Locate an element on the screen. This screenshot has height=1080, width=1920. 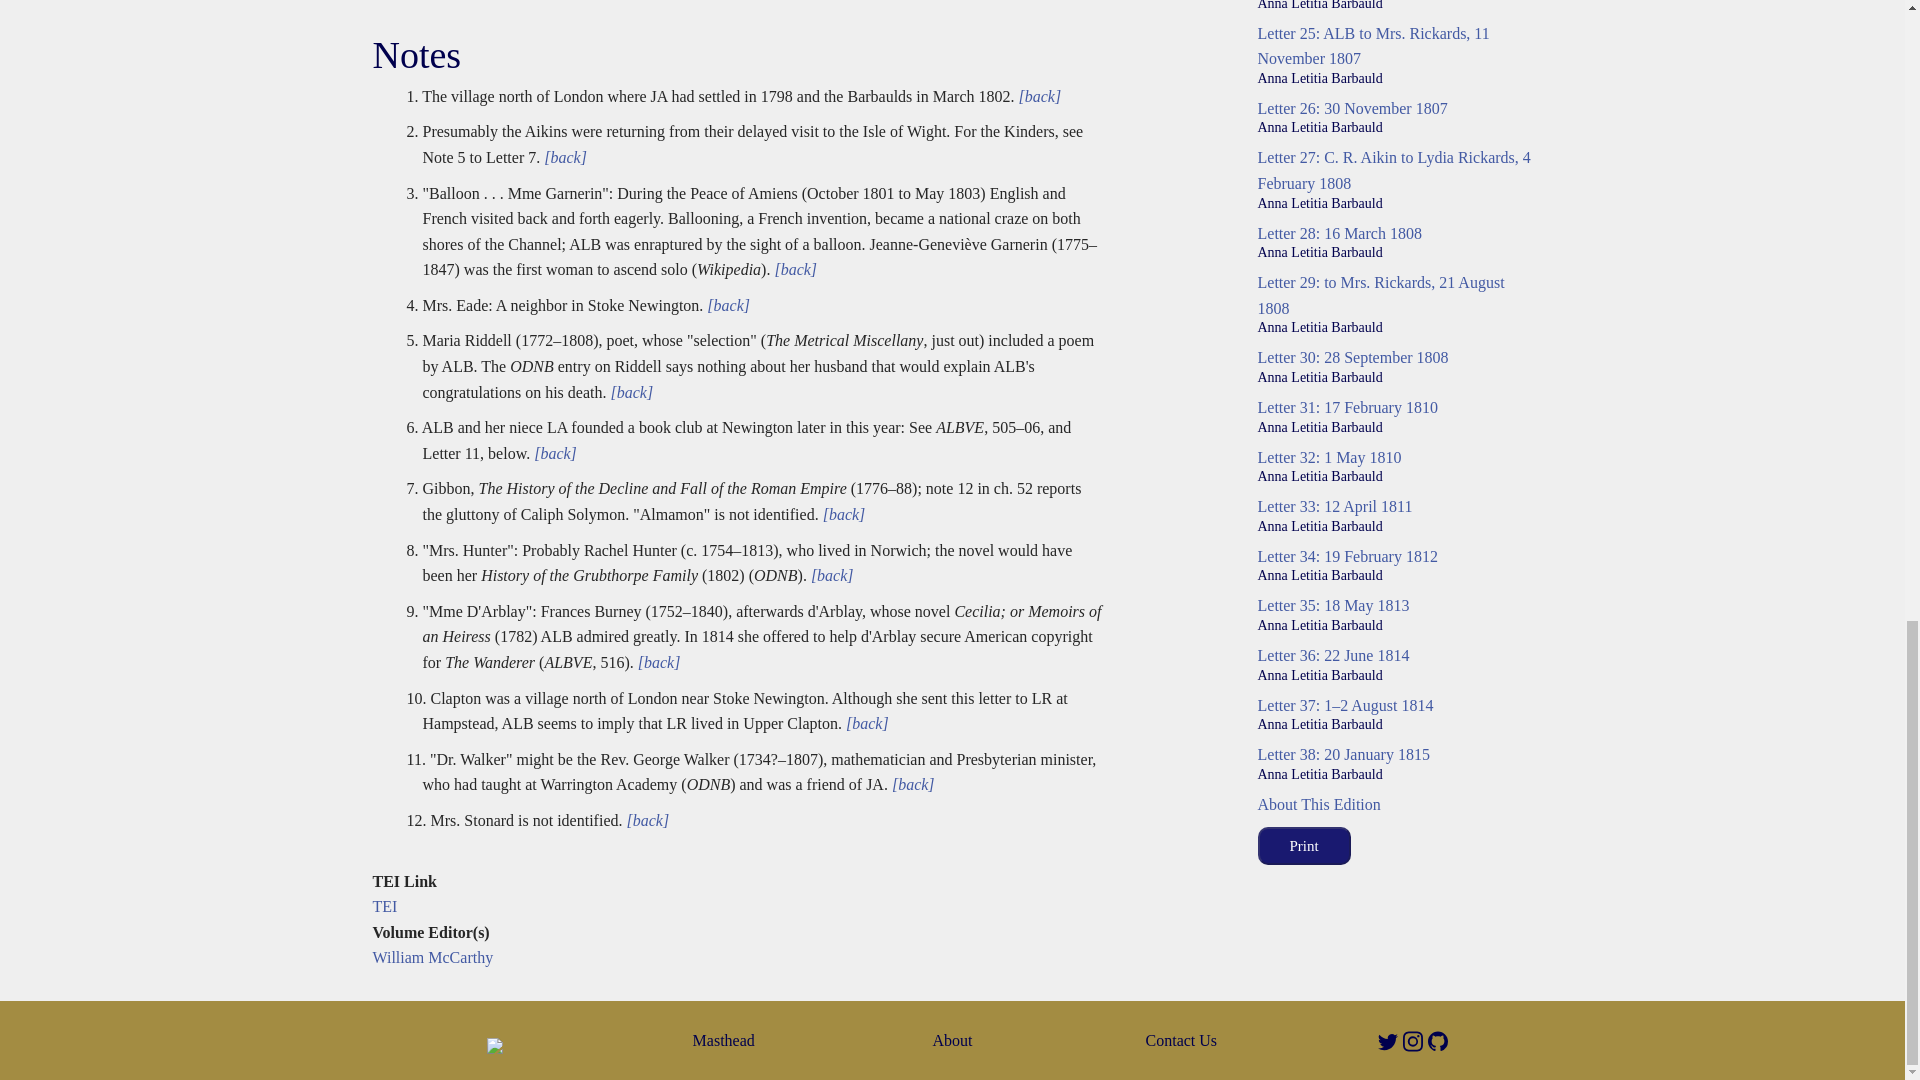
Go back to text is located at coordinates (629, 392).